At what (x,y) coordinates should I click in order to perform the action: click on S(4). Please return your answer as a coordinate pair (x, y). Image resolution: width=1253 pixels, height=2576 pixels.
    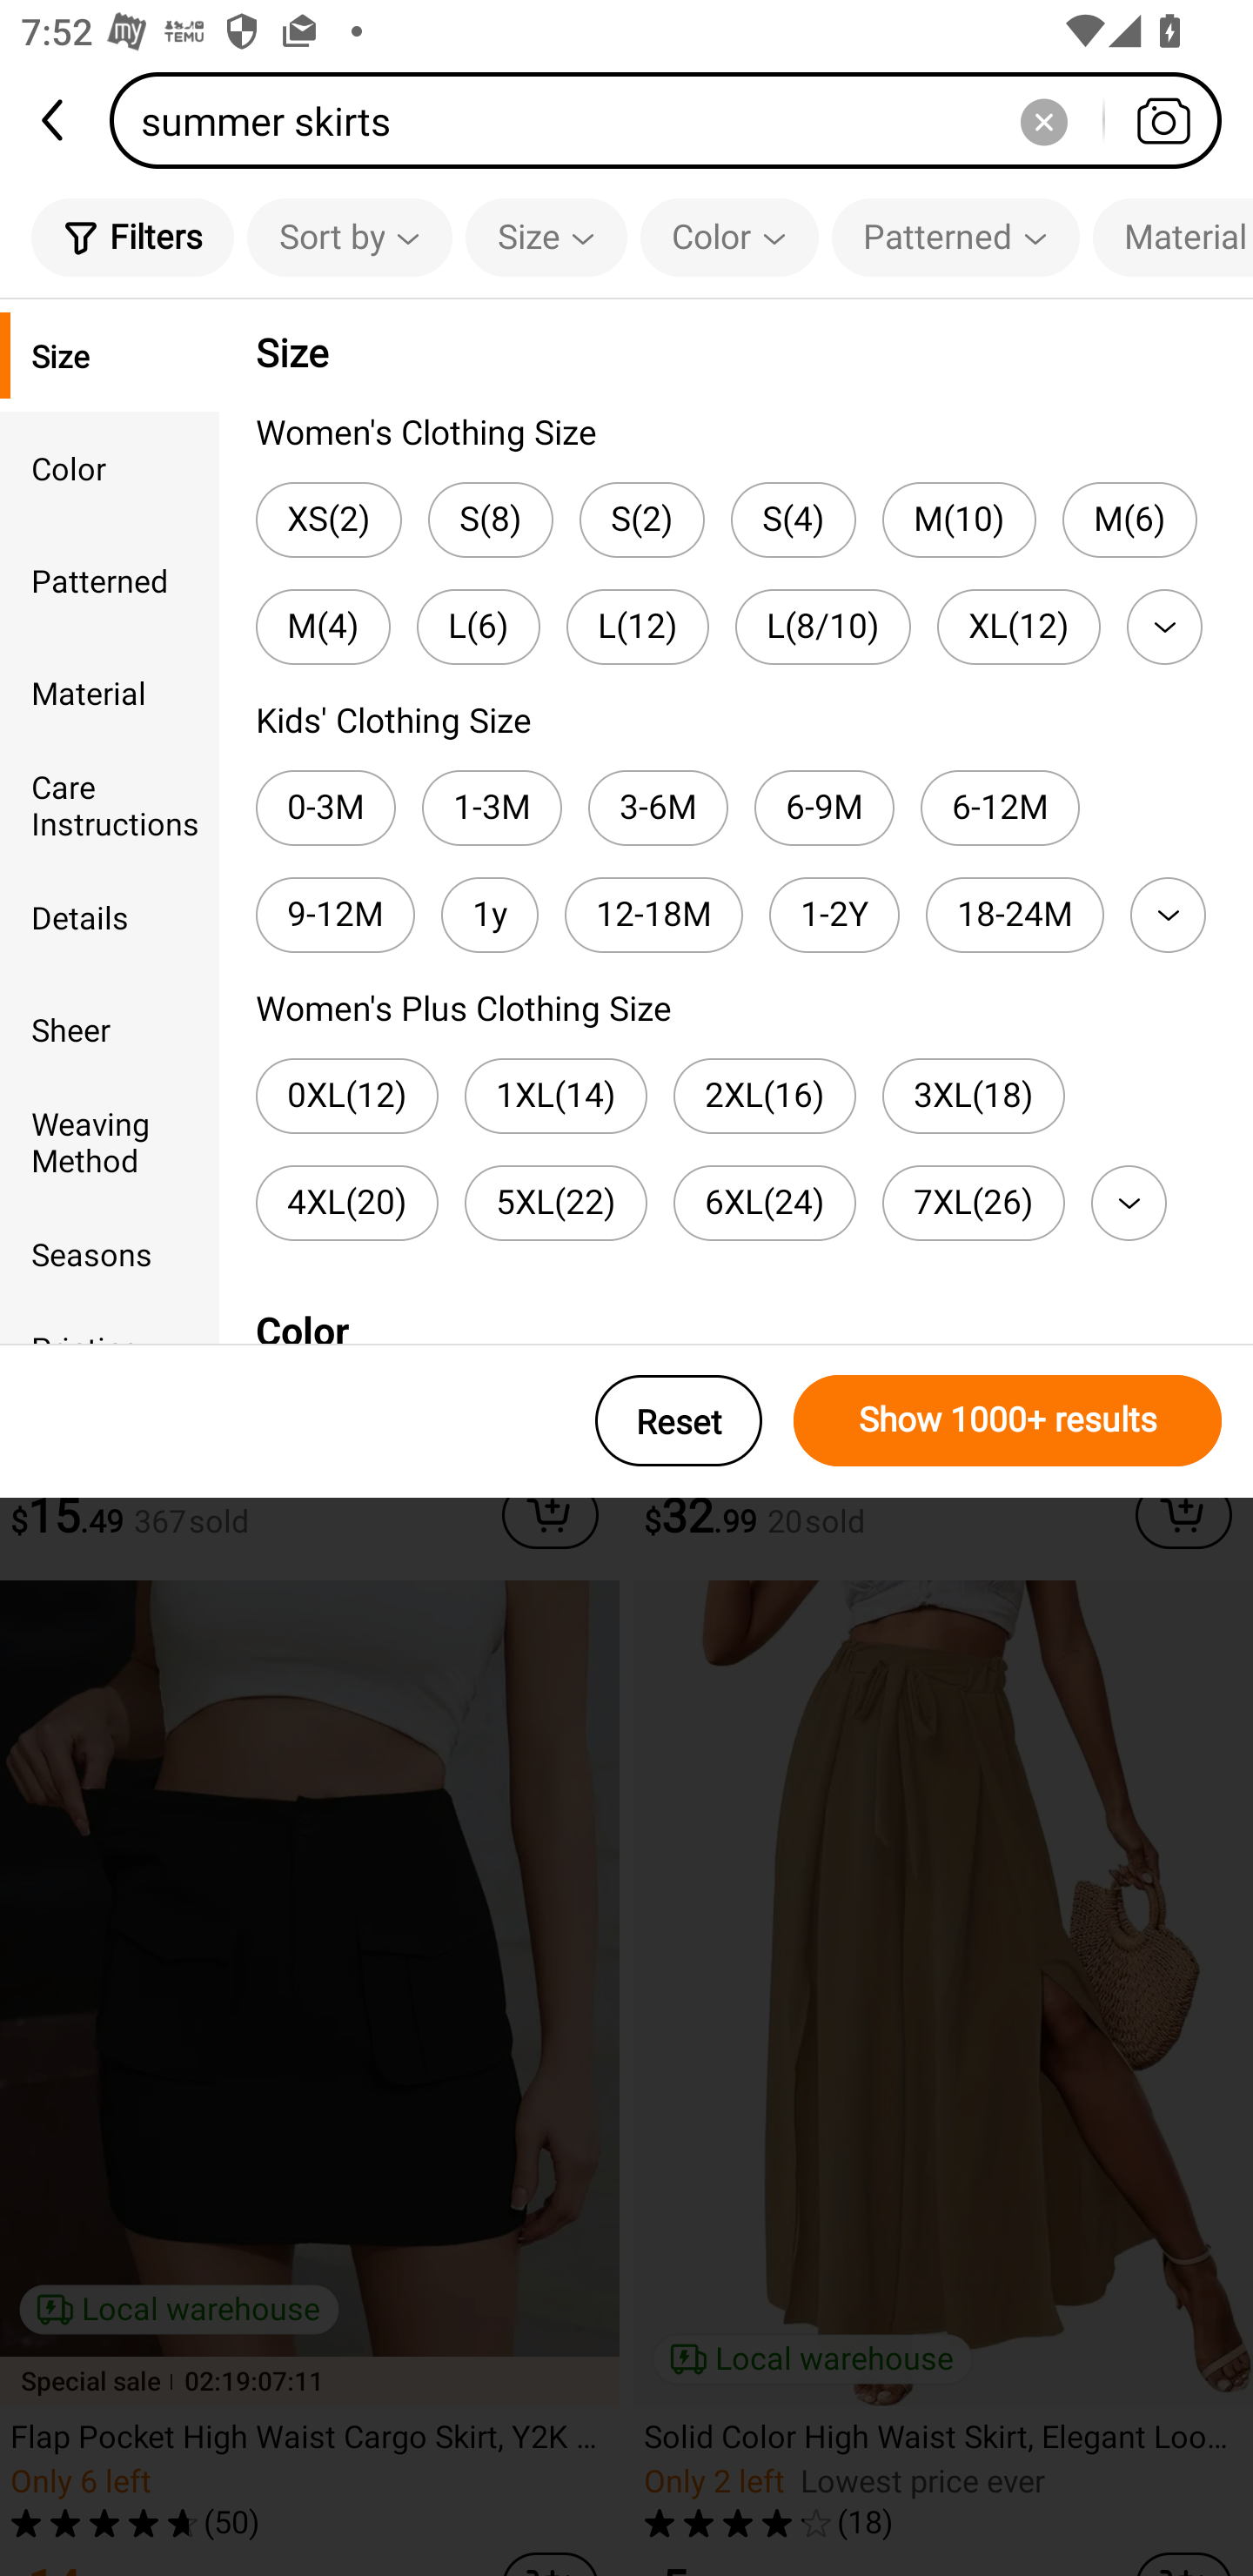
    Looking at the image, I should click on (793, 520).